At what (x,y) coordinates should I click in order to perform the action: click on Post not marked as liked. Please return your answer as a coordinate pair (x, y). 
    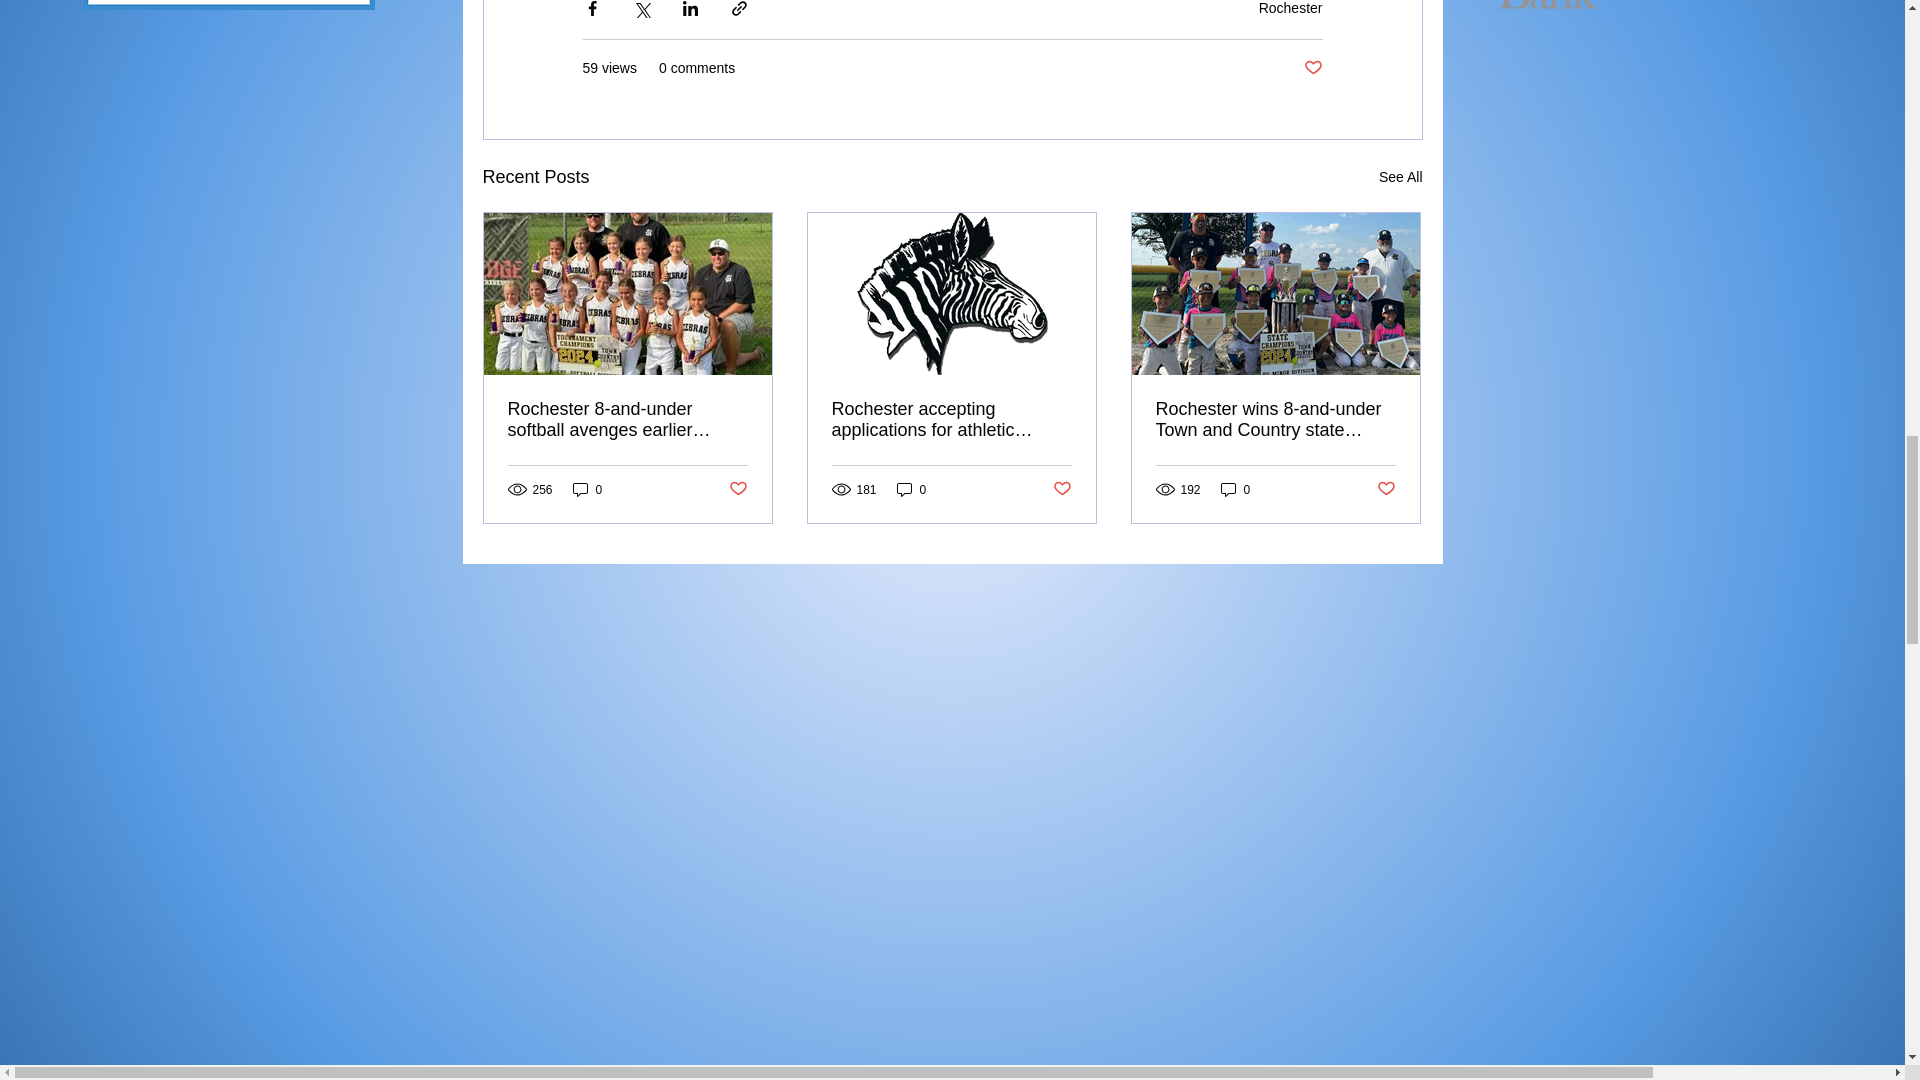
    Looking at the image, I should click on (1062, 490).